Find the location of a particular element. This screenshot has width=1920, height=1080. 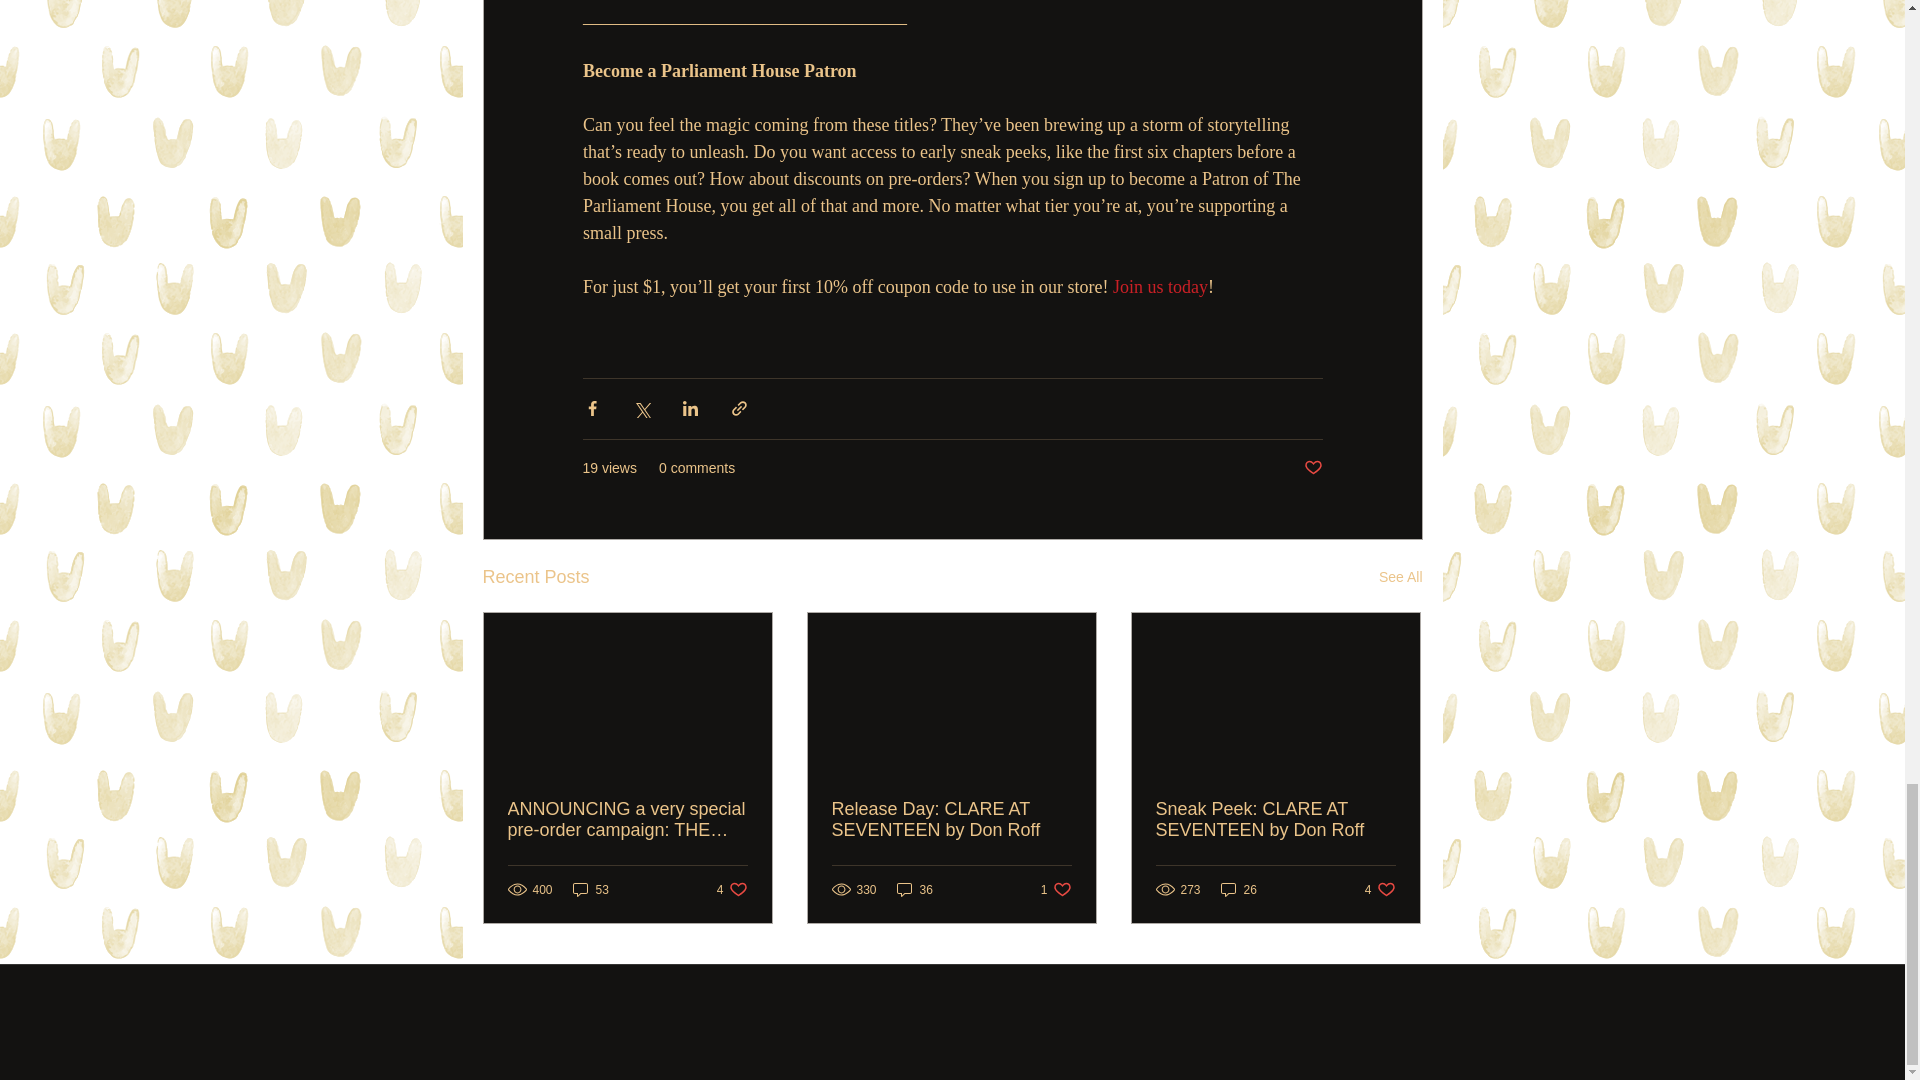

See All is located at coordinates (1400, 576).